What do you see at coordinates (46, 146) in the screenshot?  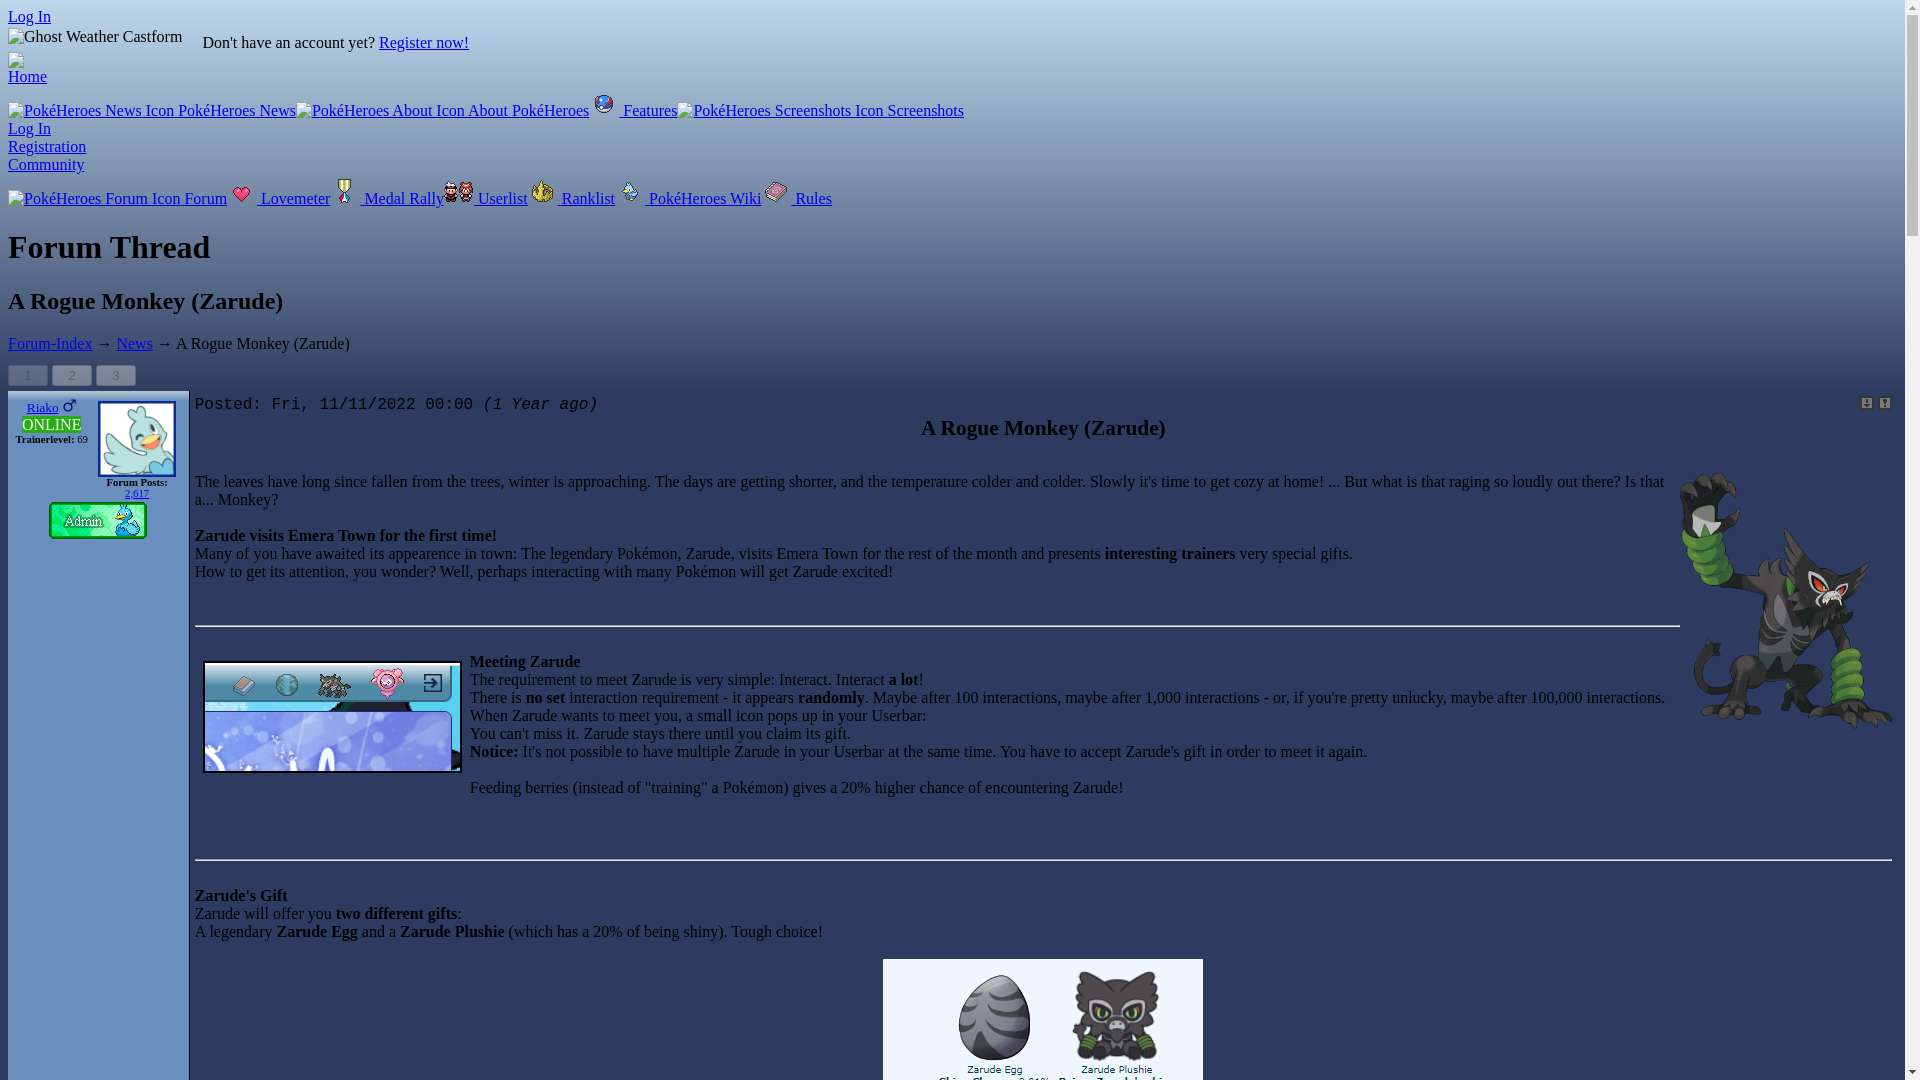 I see `Registration` at bounding box center [46, 146].